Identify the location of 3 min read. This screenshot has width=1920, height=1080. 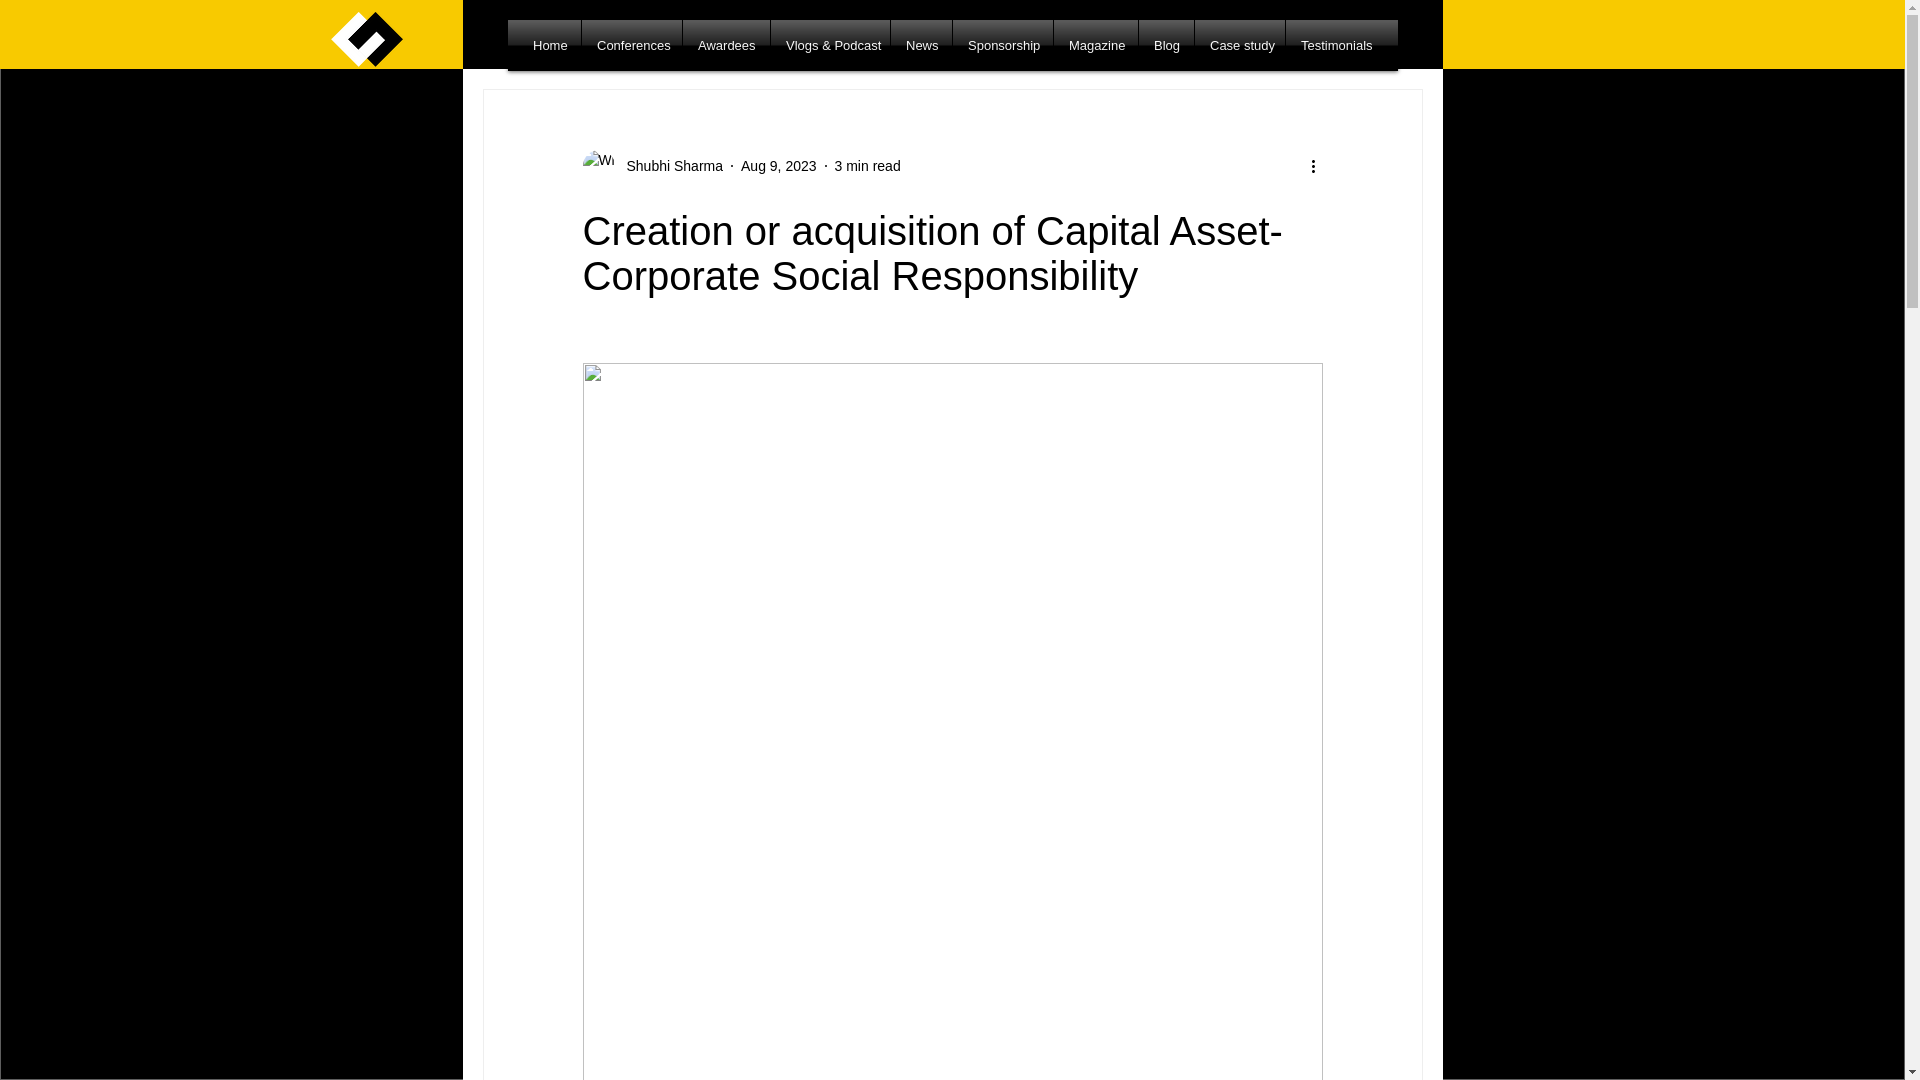
(868, 165).